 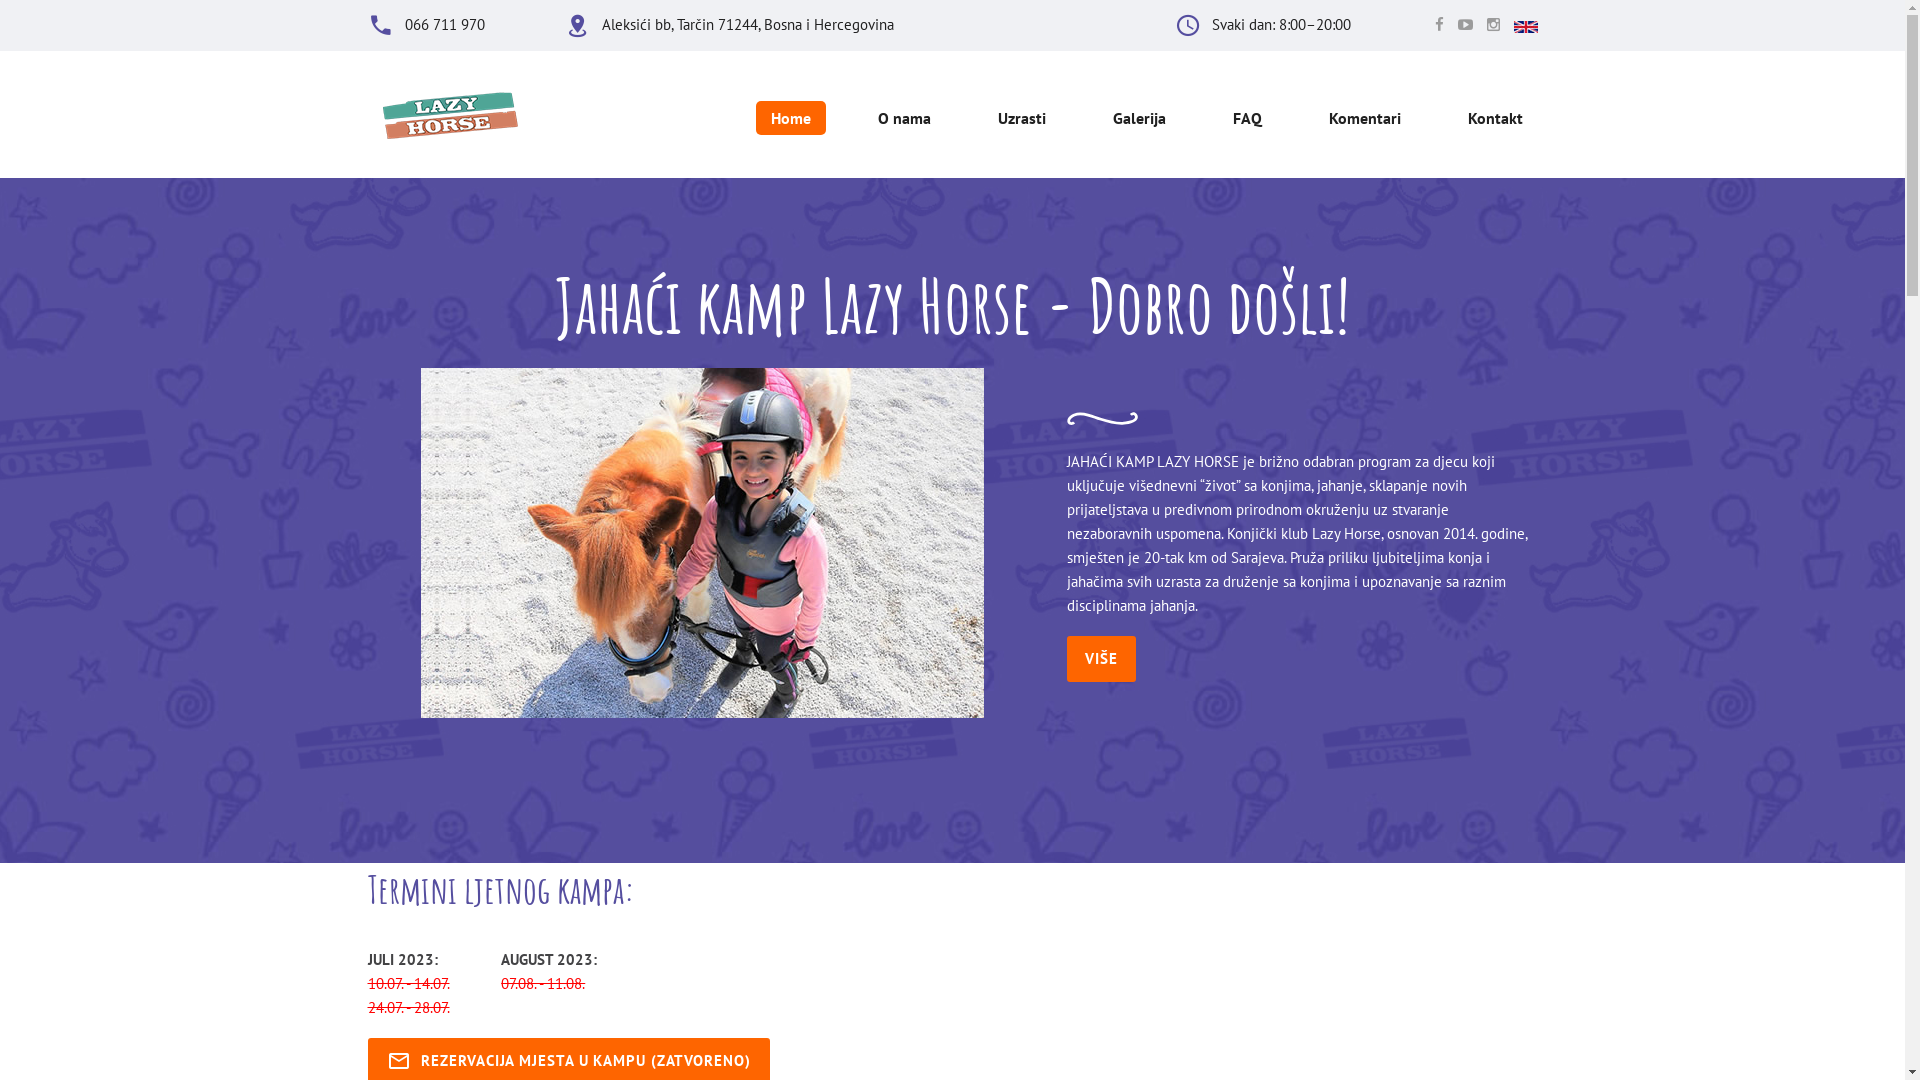 What do you see at coordinates (904, 118) in the screenshot?
I see `O nama` at bounding box center [904, 118].